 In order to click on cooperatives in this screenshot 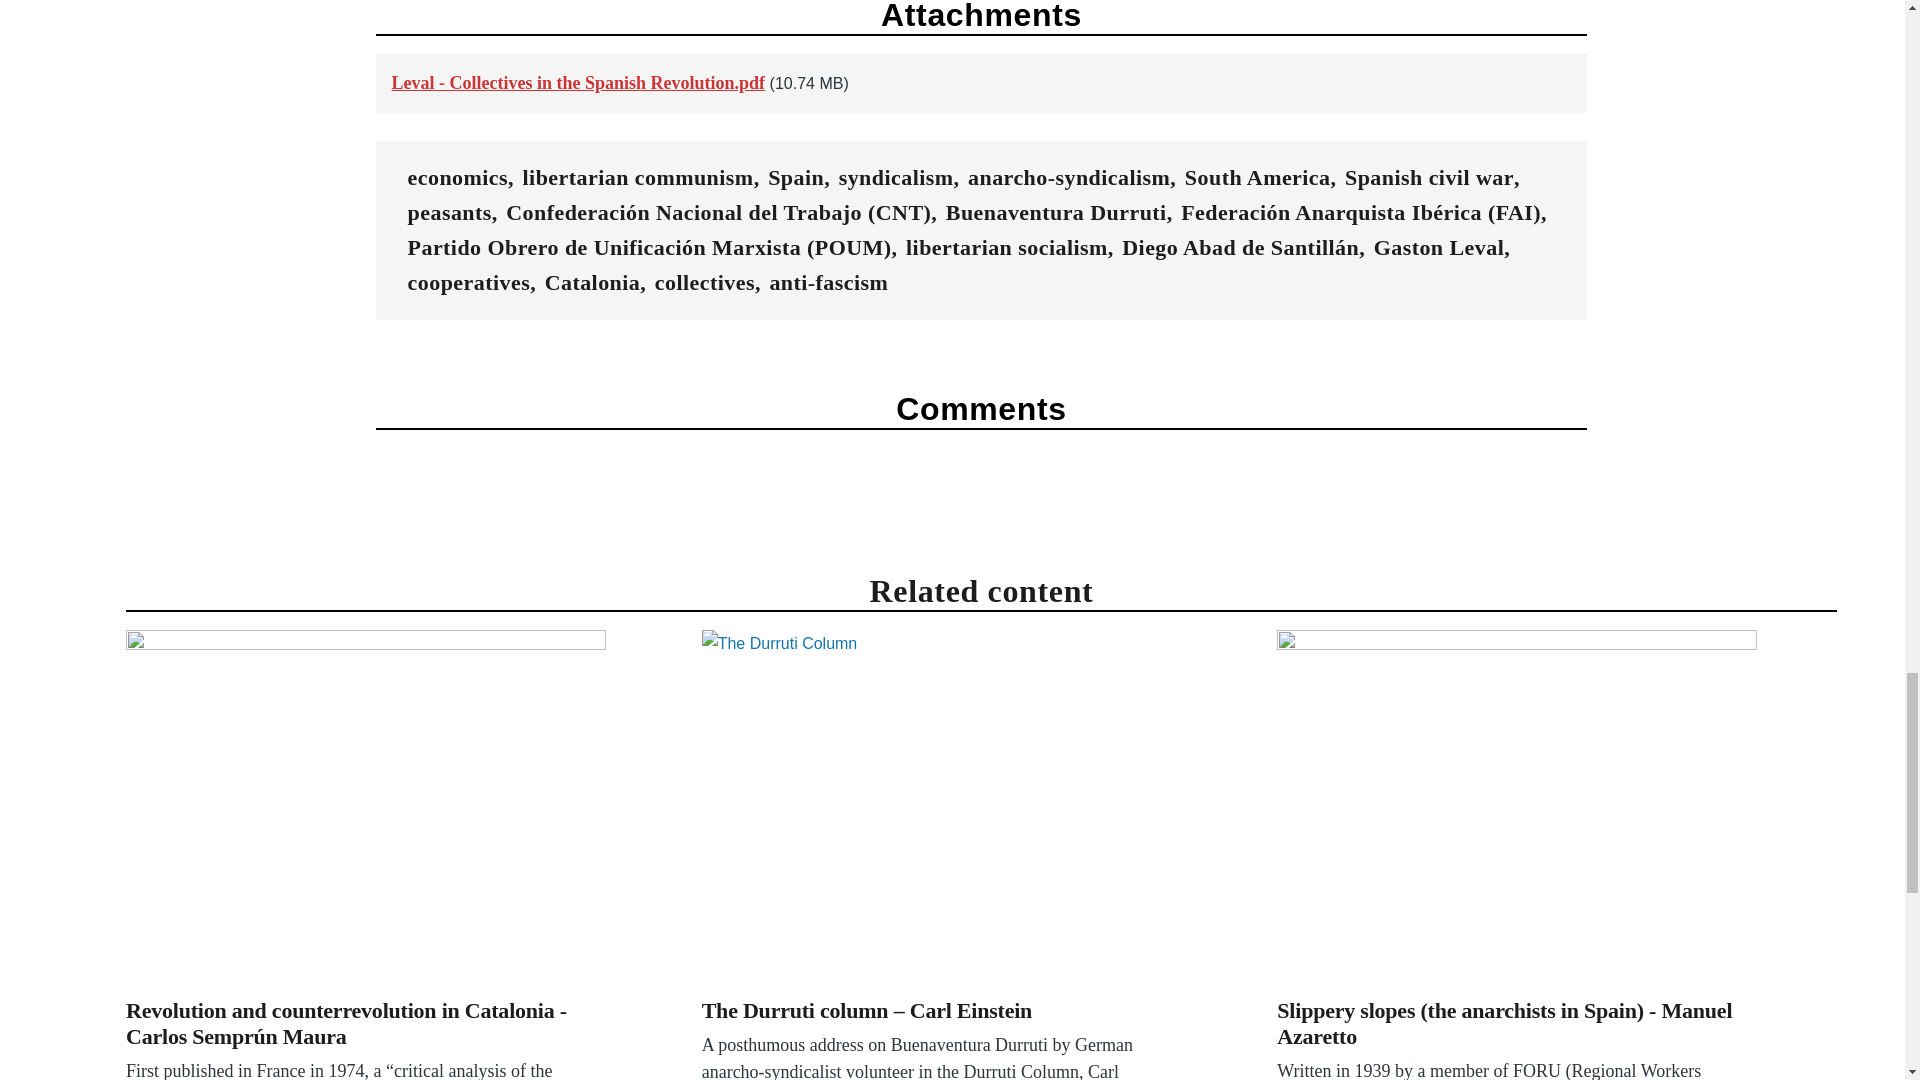, I will do `click(469, 282)`.